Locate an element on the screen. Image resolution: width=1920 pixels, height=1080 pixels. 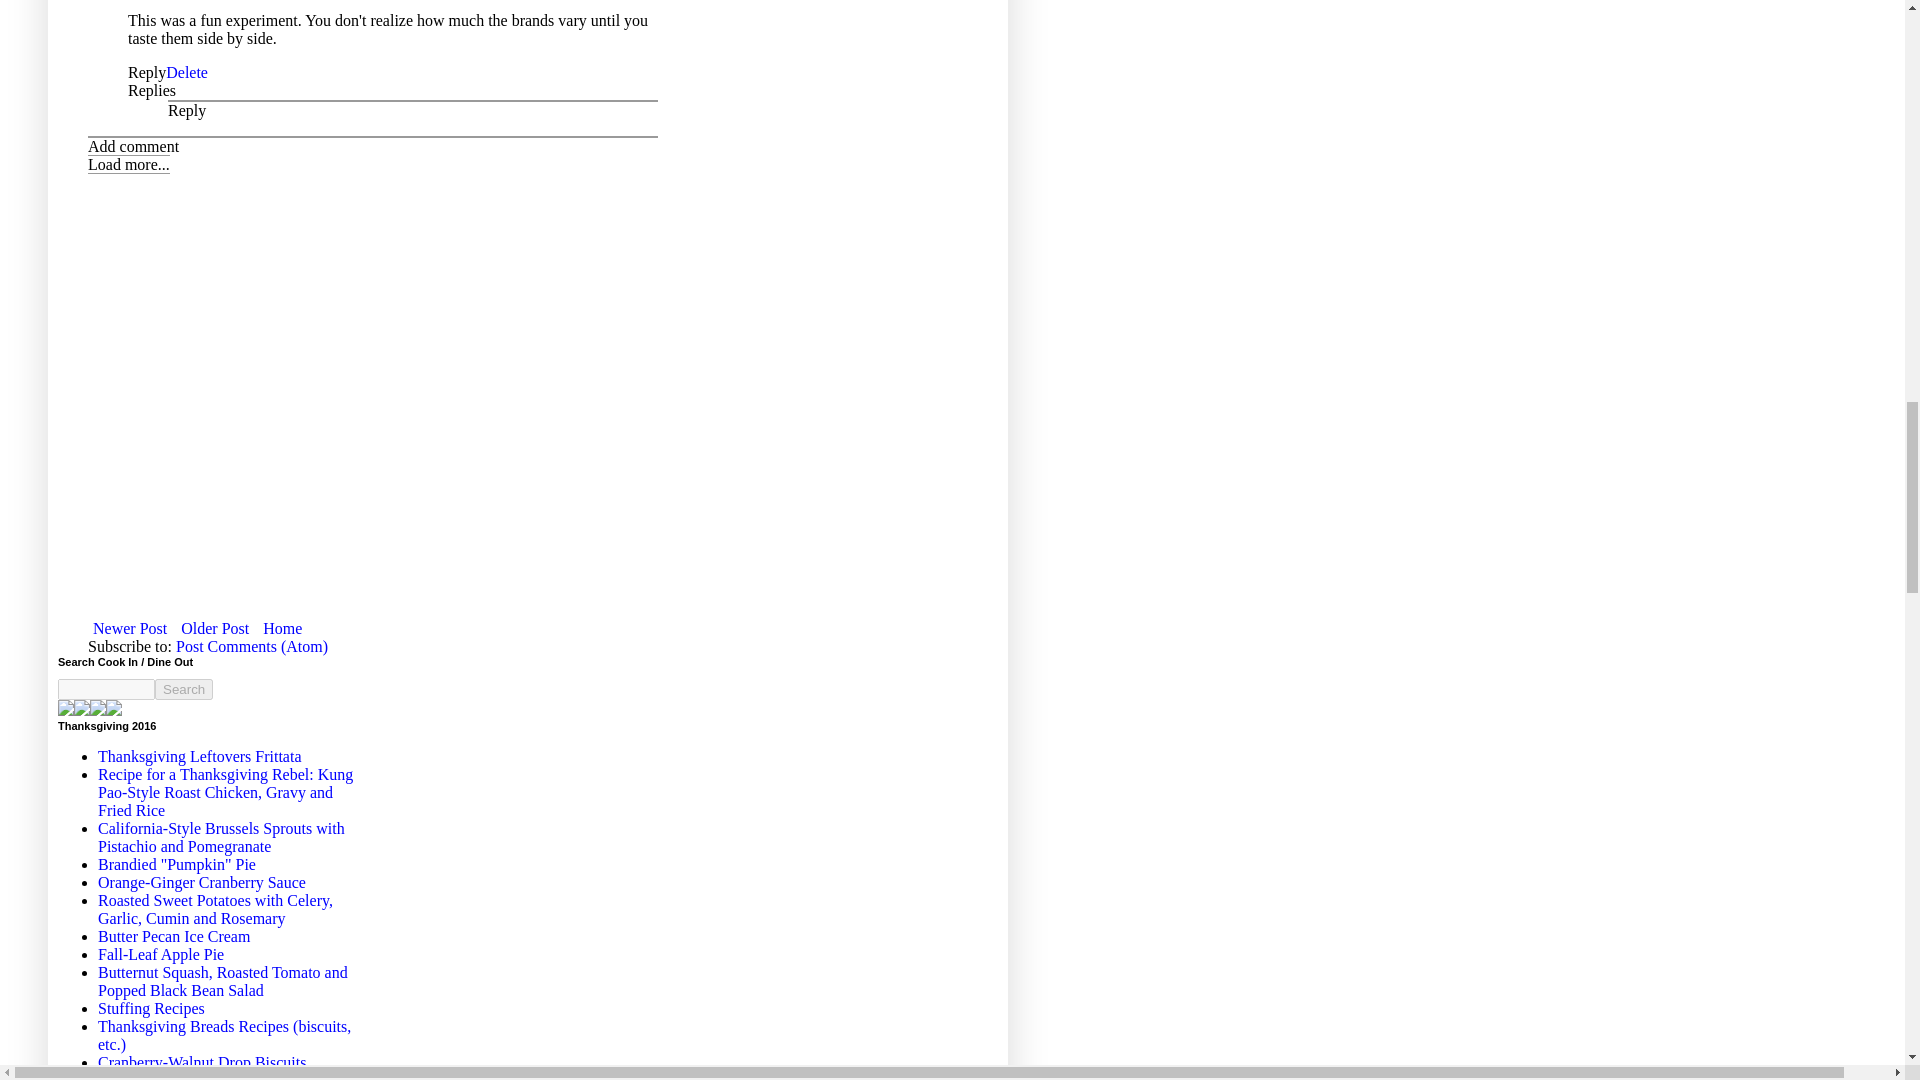
Load more... is located at coordinates (129, 164).